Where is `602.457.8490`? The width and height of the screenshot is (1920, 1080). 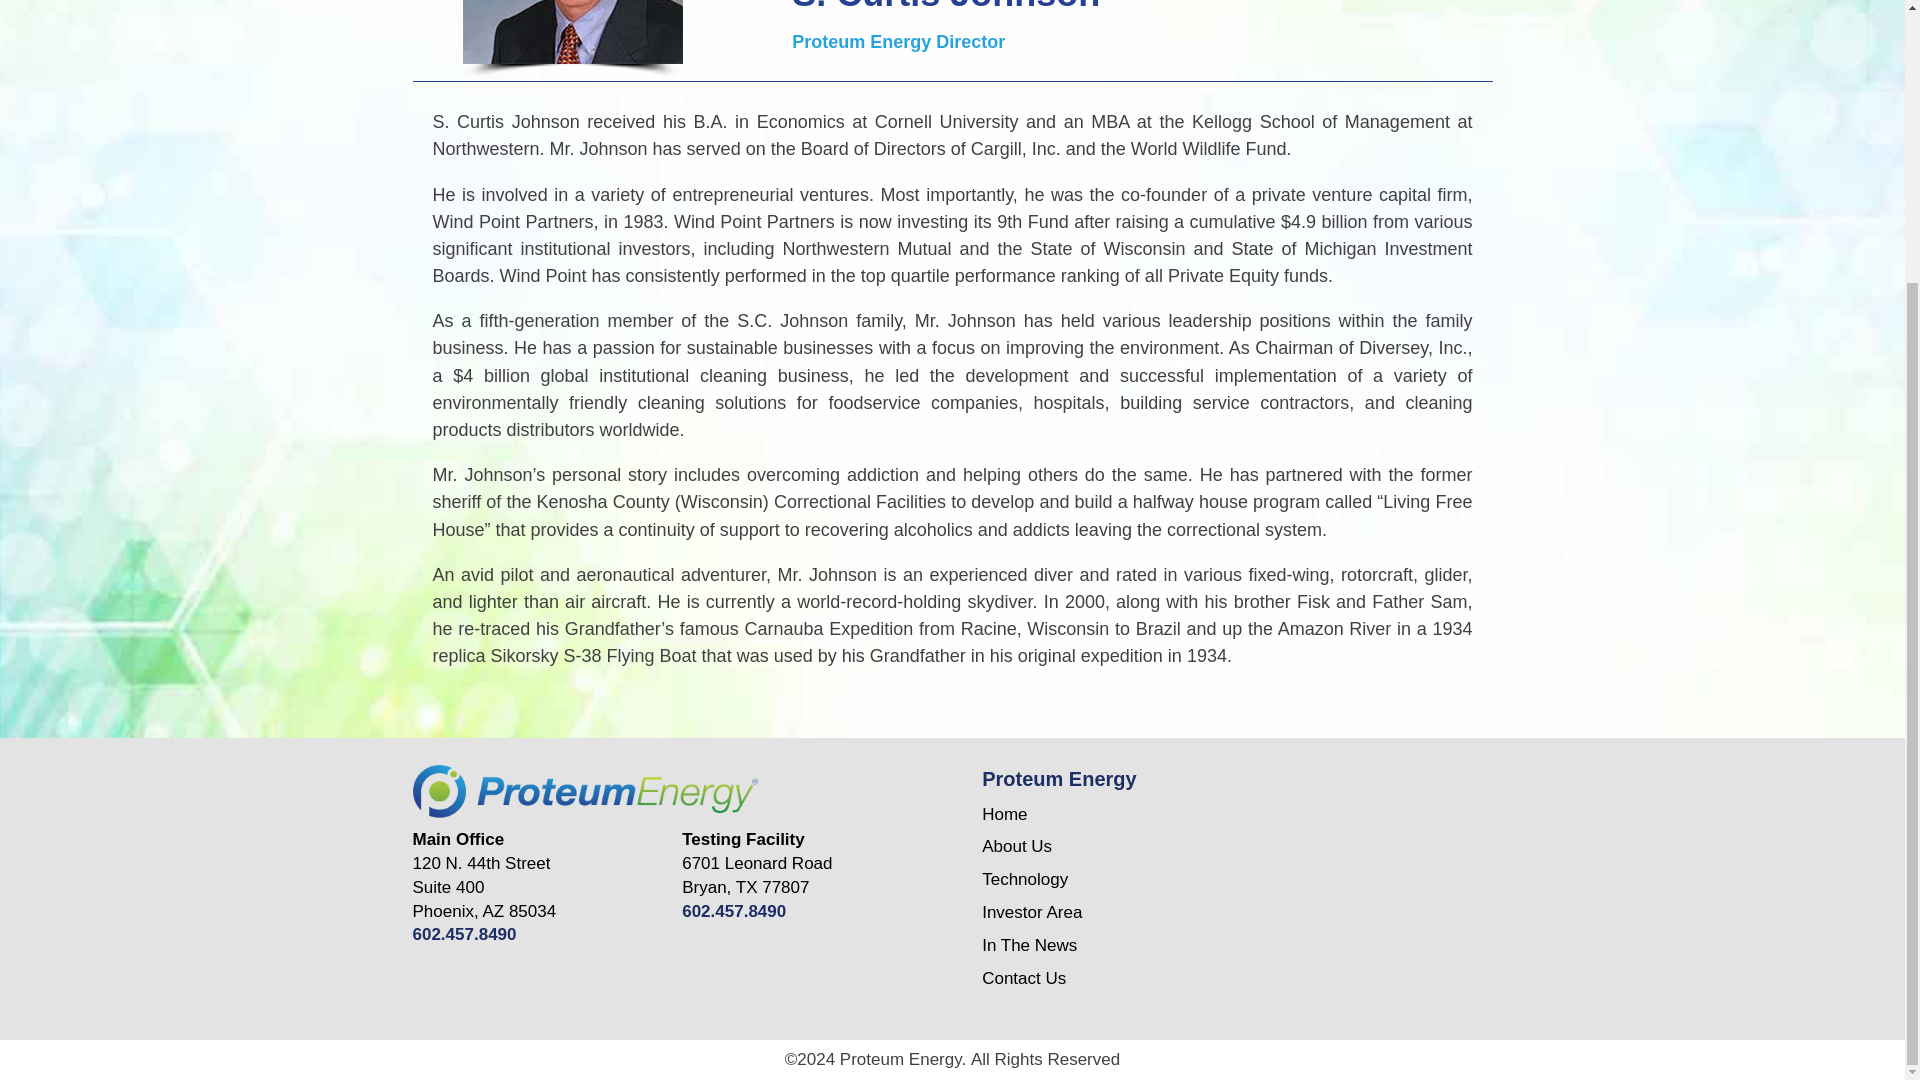 602.457.8490 is located at coordinates (464, 934).